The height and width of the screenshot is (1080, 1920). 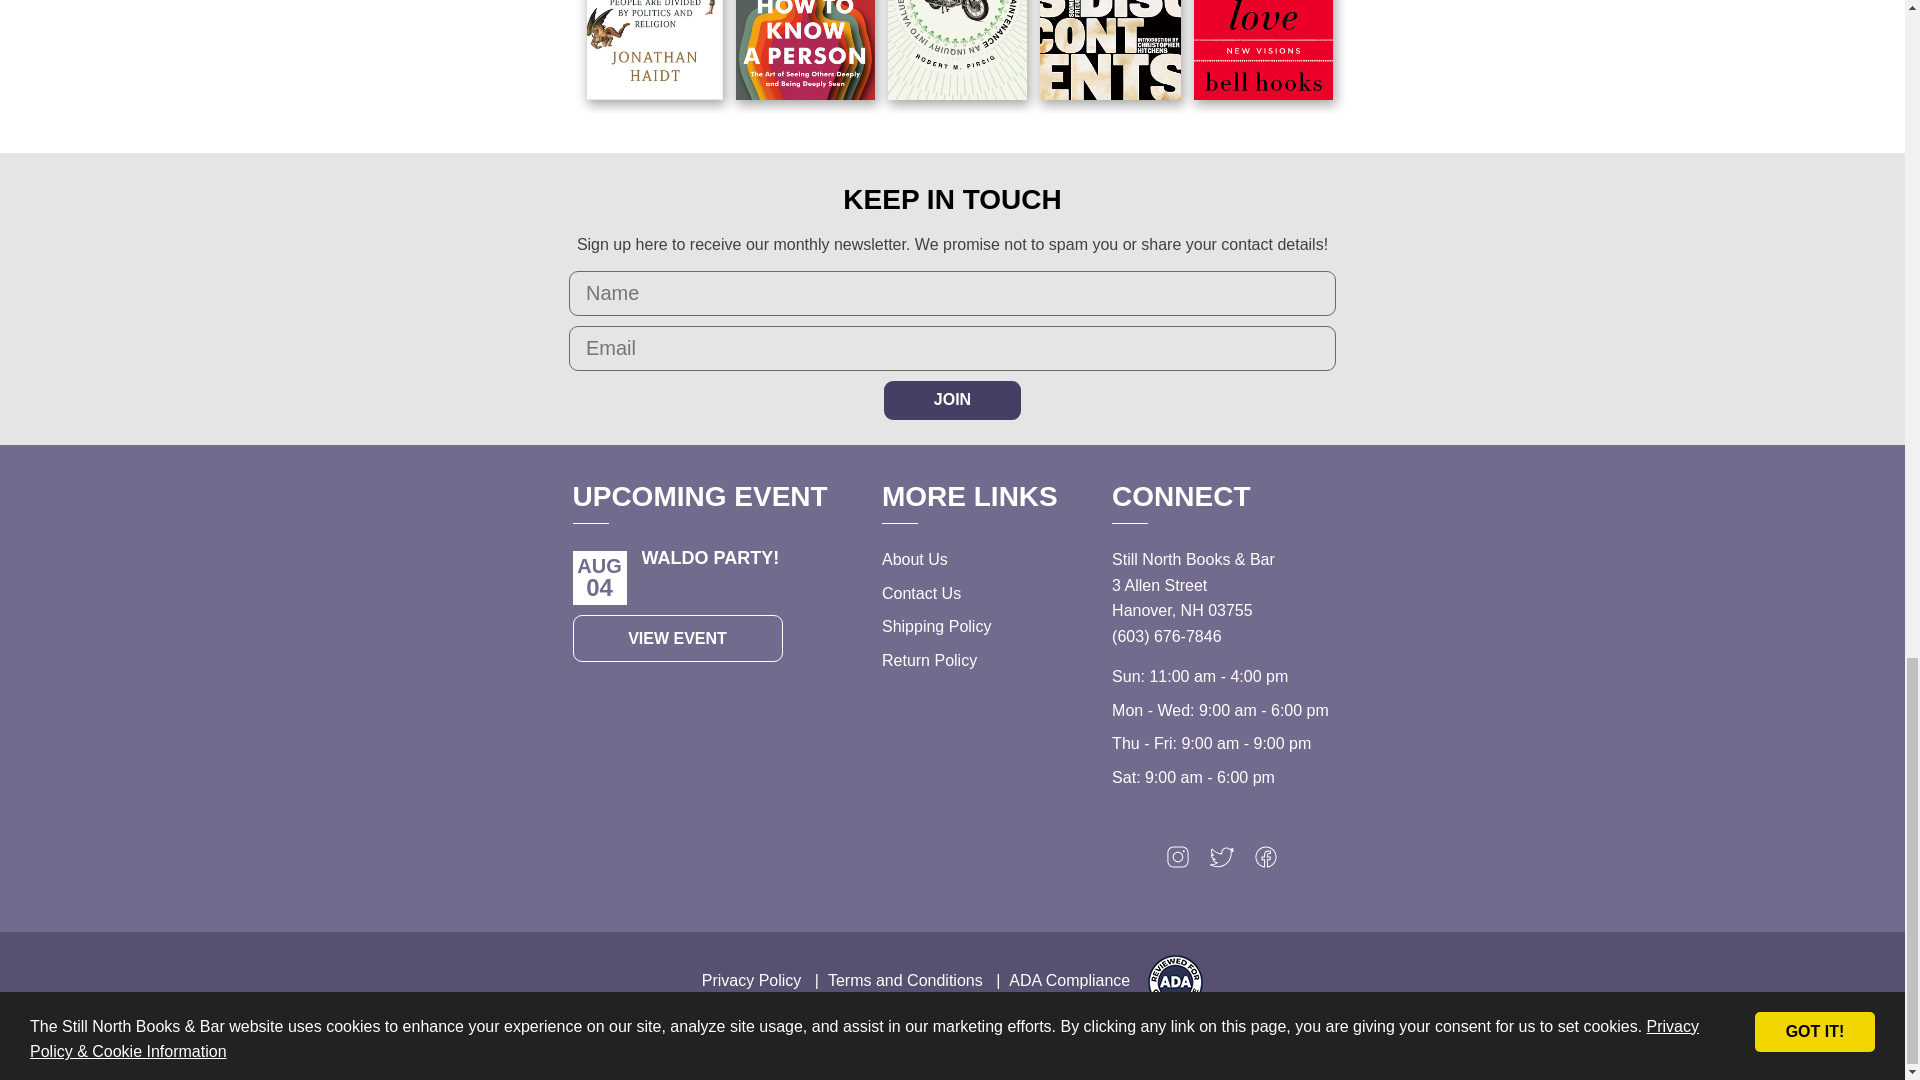 I want to click on Contact Us, so click(x=921, y=592).